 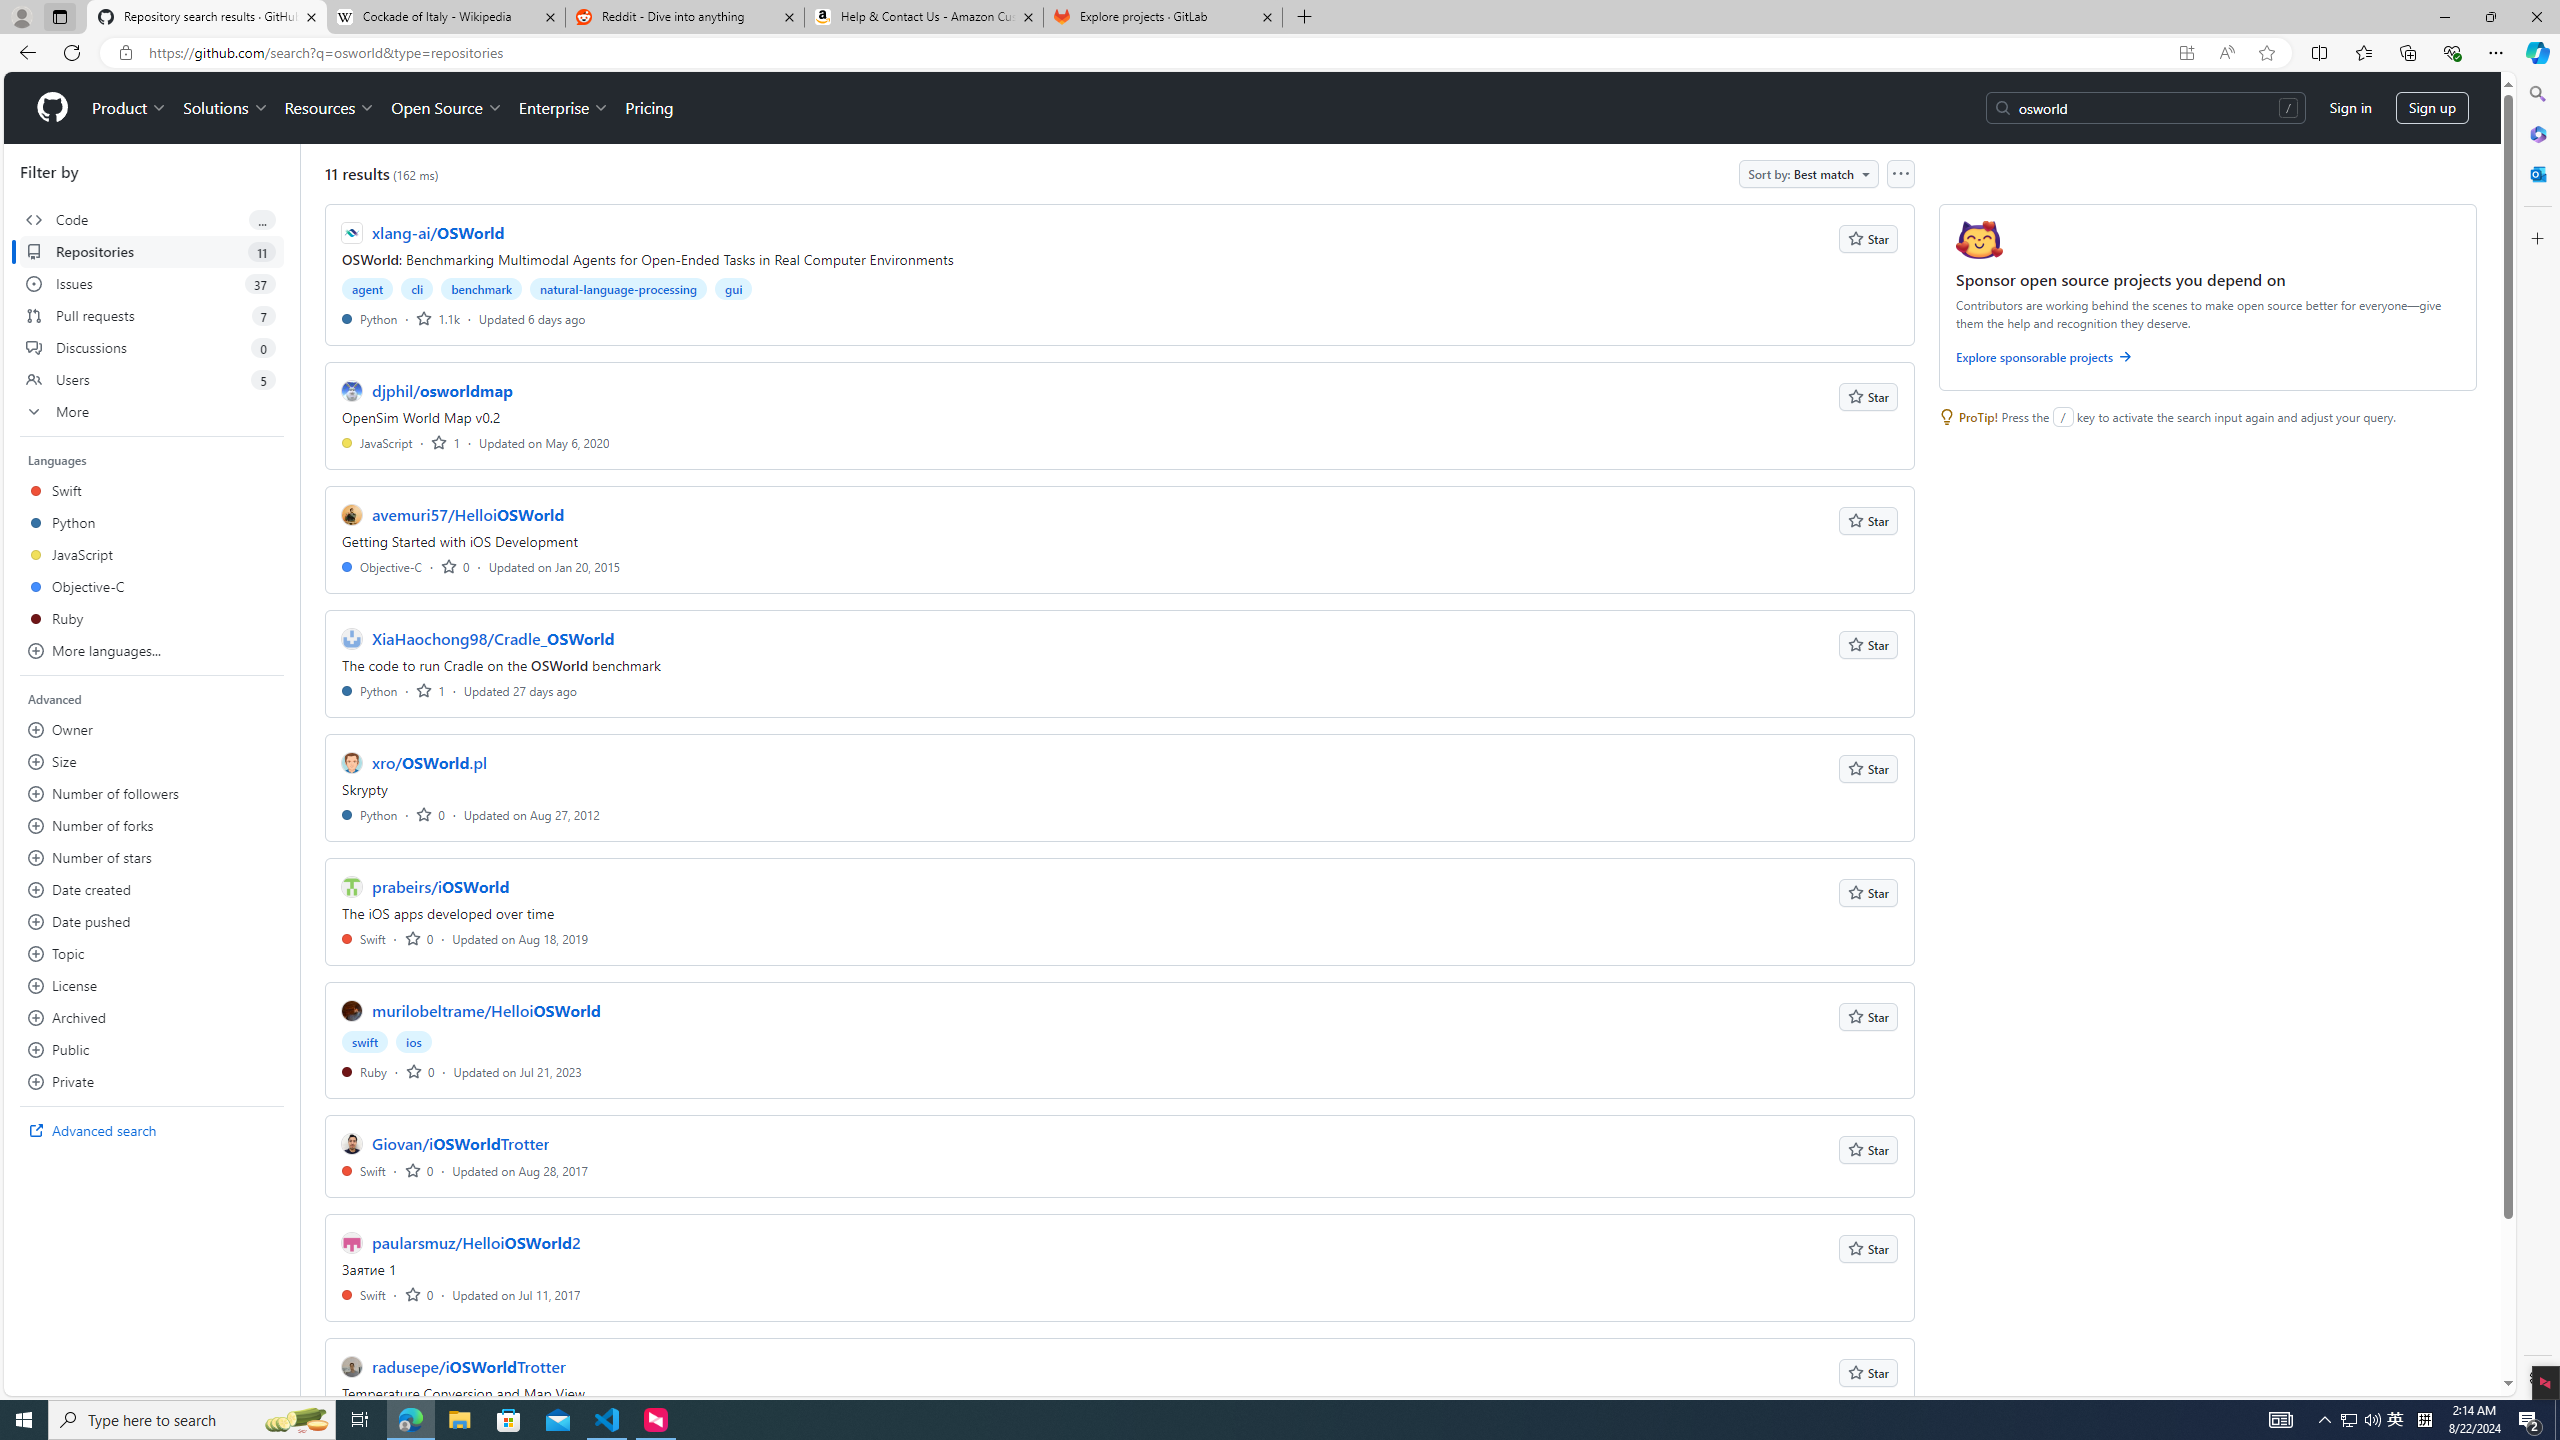 I want to click on New Tab, so click(x=1304, y=17).